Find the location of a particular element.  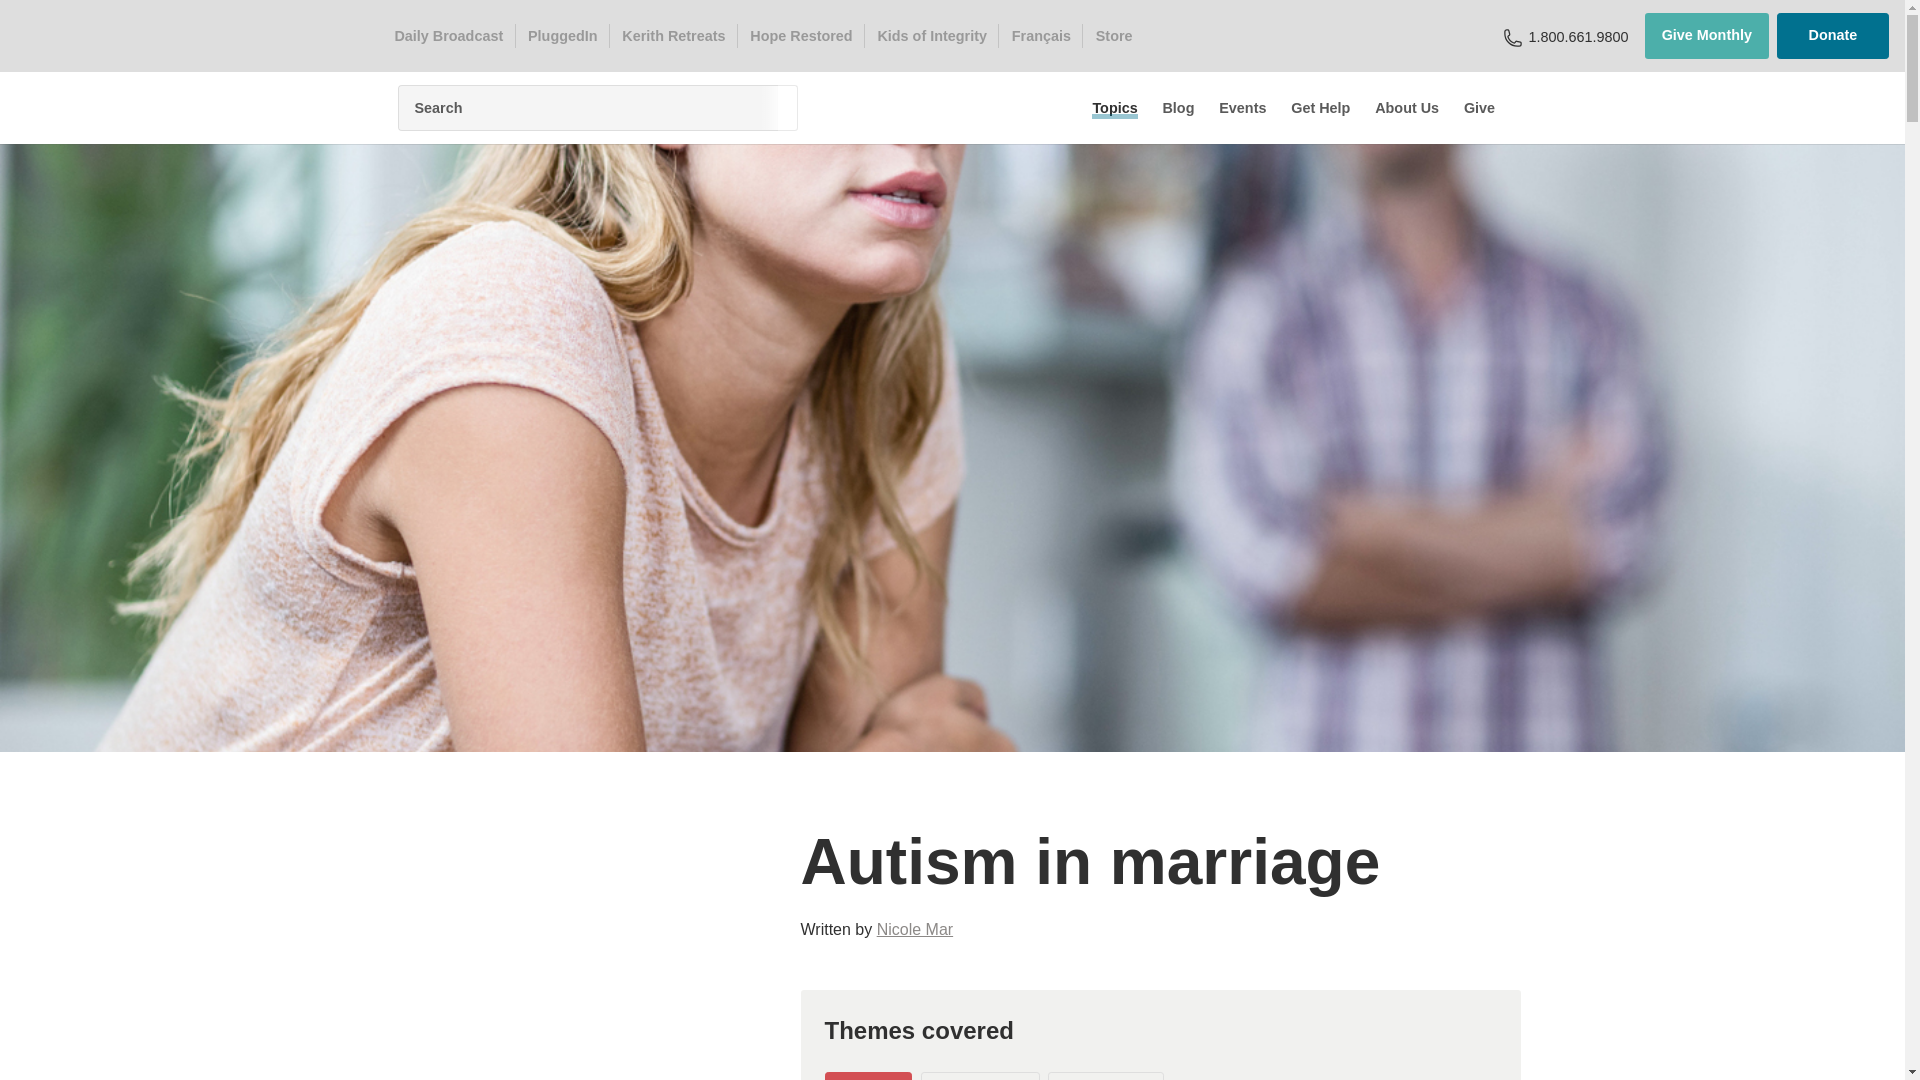

PluggedIn is located at coordinates (562, 36).